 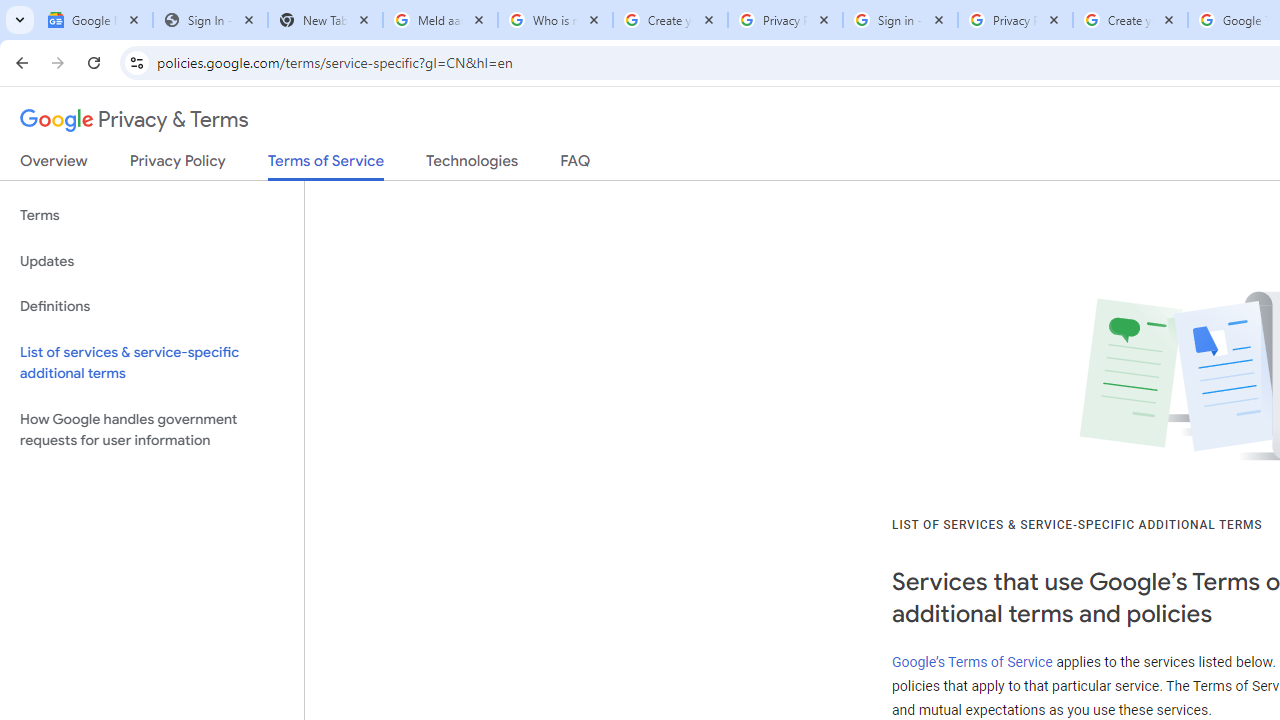 I want to click on Privacy Policy, so click(x=178, y=165).